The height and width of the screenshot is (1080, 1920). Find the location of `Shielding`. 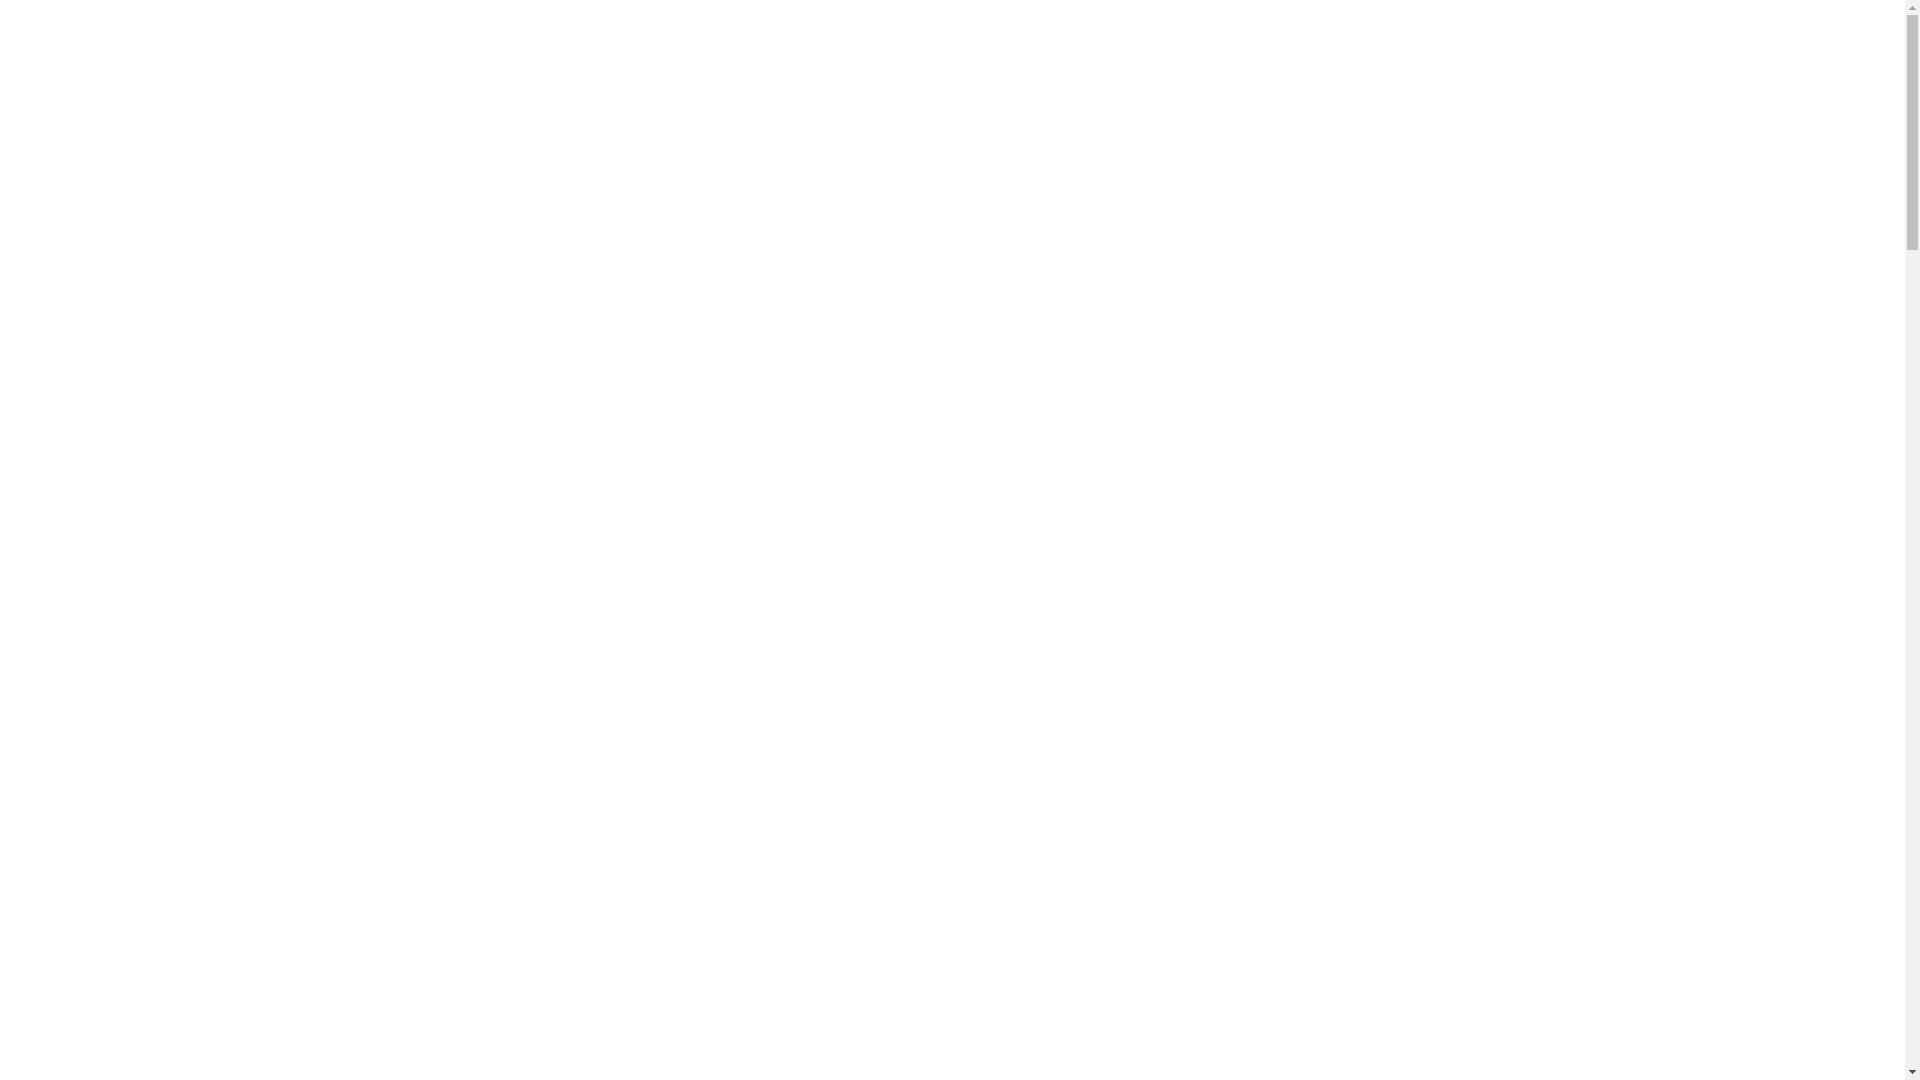

Shielding is located at coordinates (158, 676).